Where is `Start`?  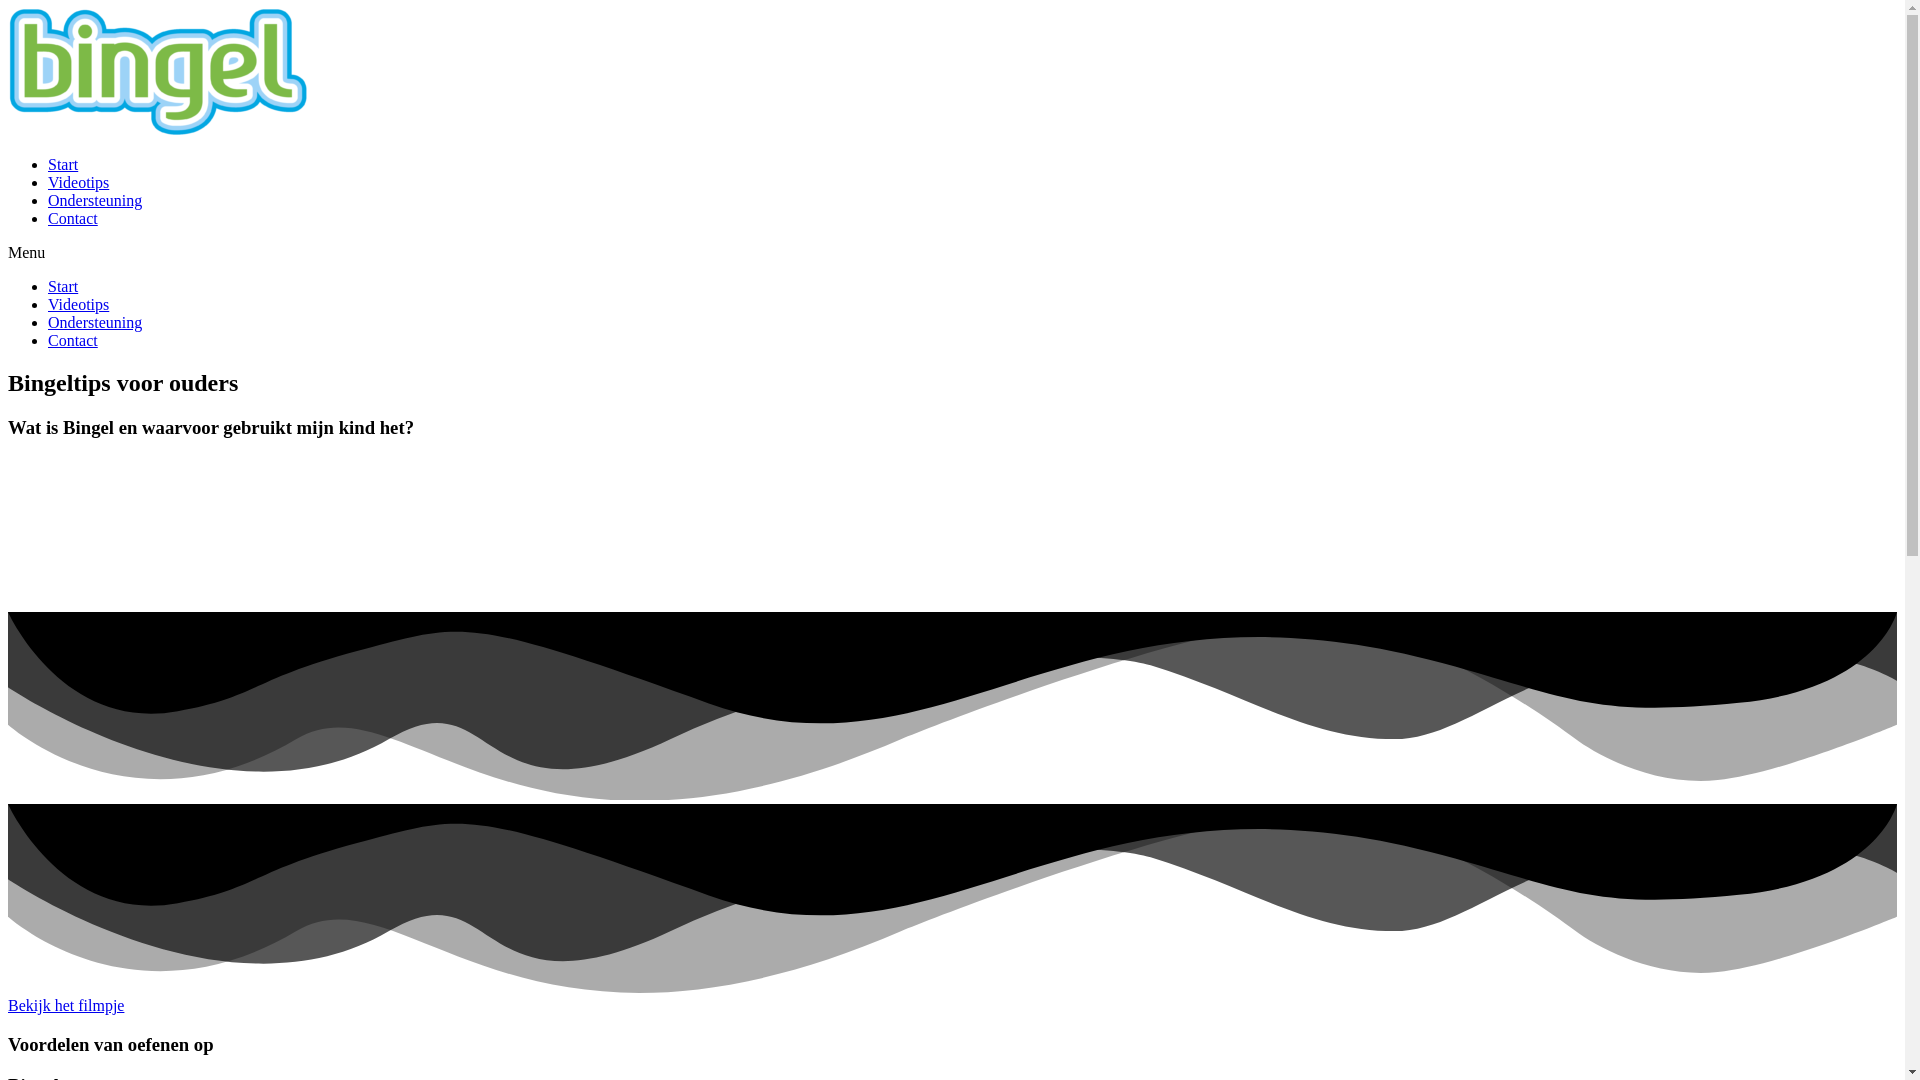
Start is located at coordinates (63, 164).